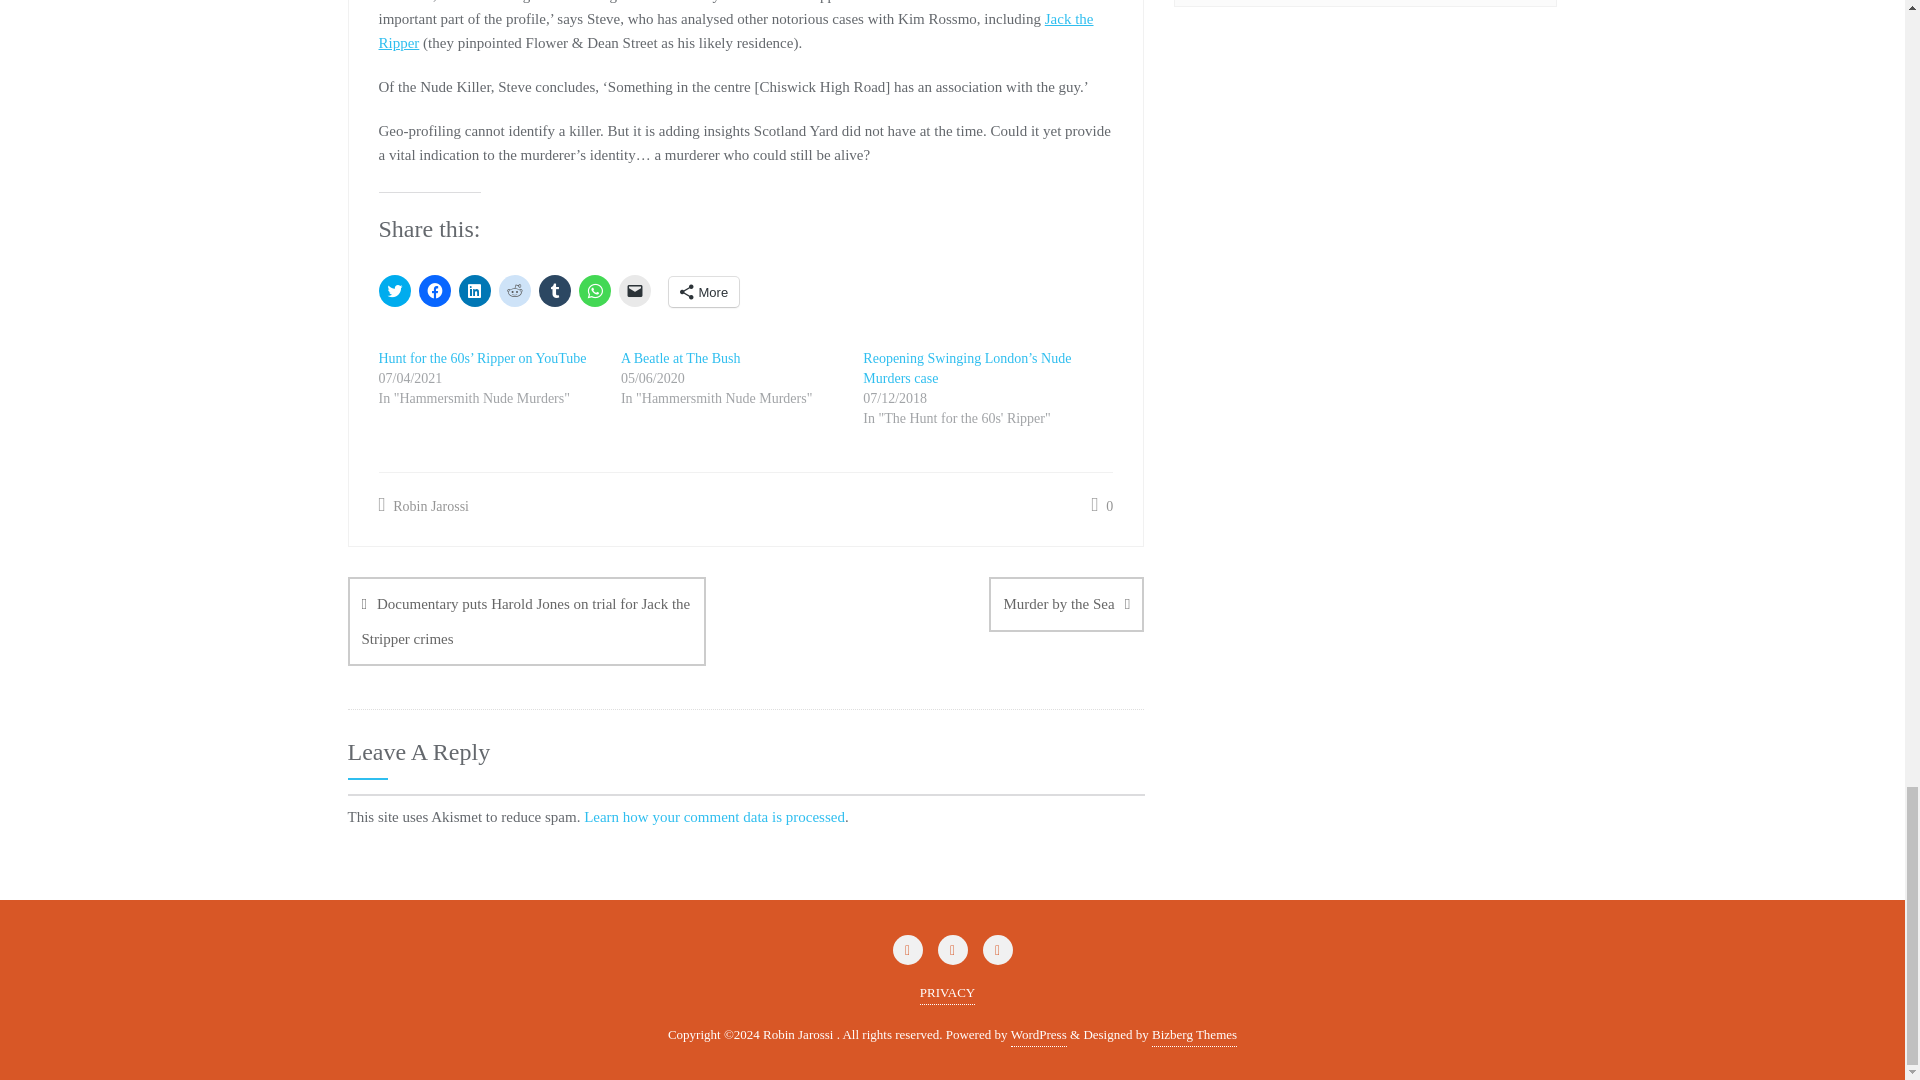 This screenshot has width=1920, height=1080. What do you see at coordinates (704, 291) in the screenshot?
I see `More` at bounding box center [704, 291].